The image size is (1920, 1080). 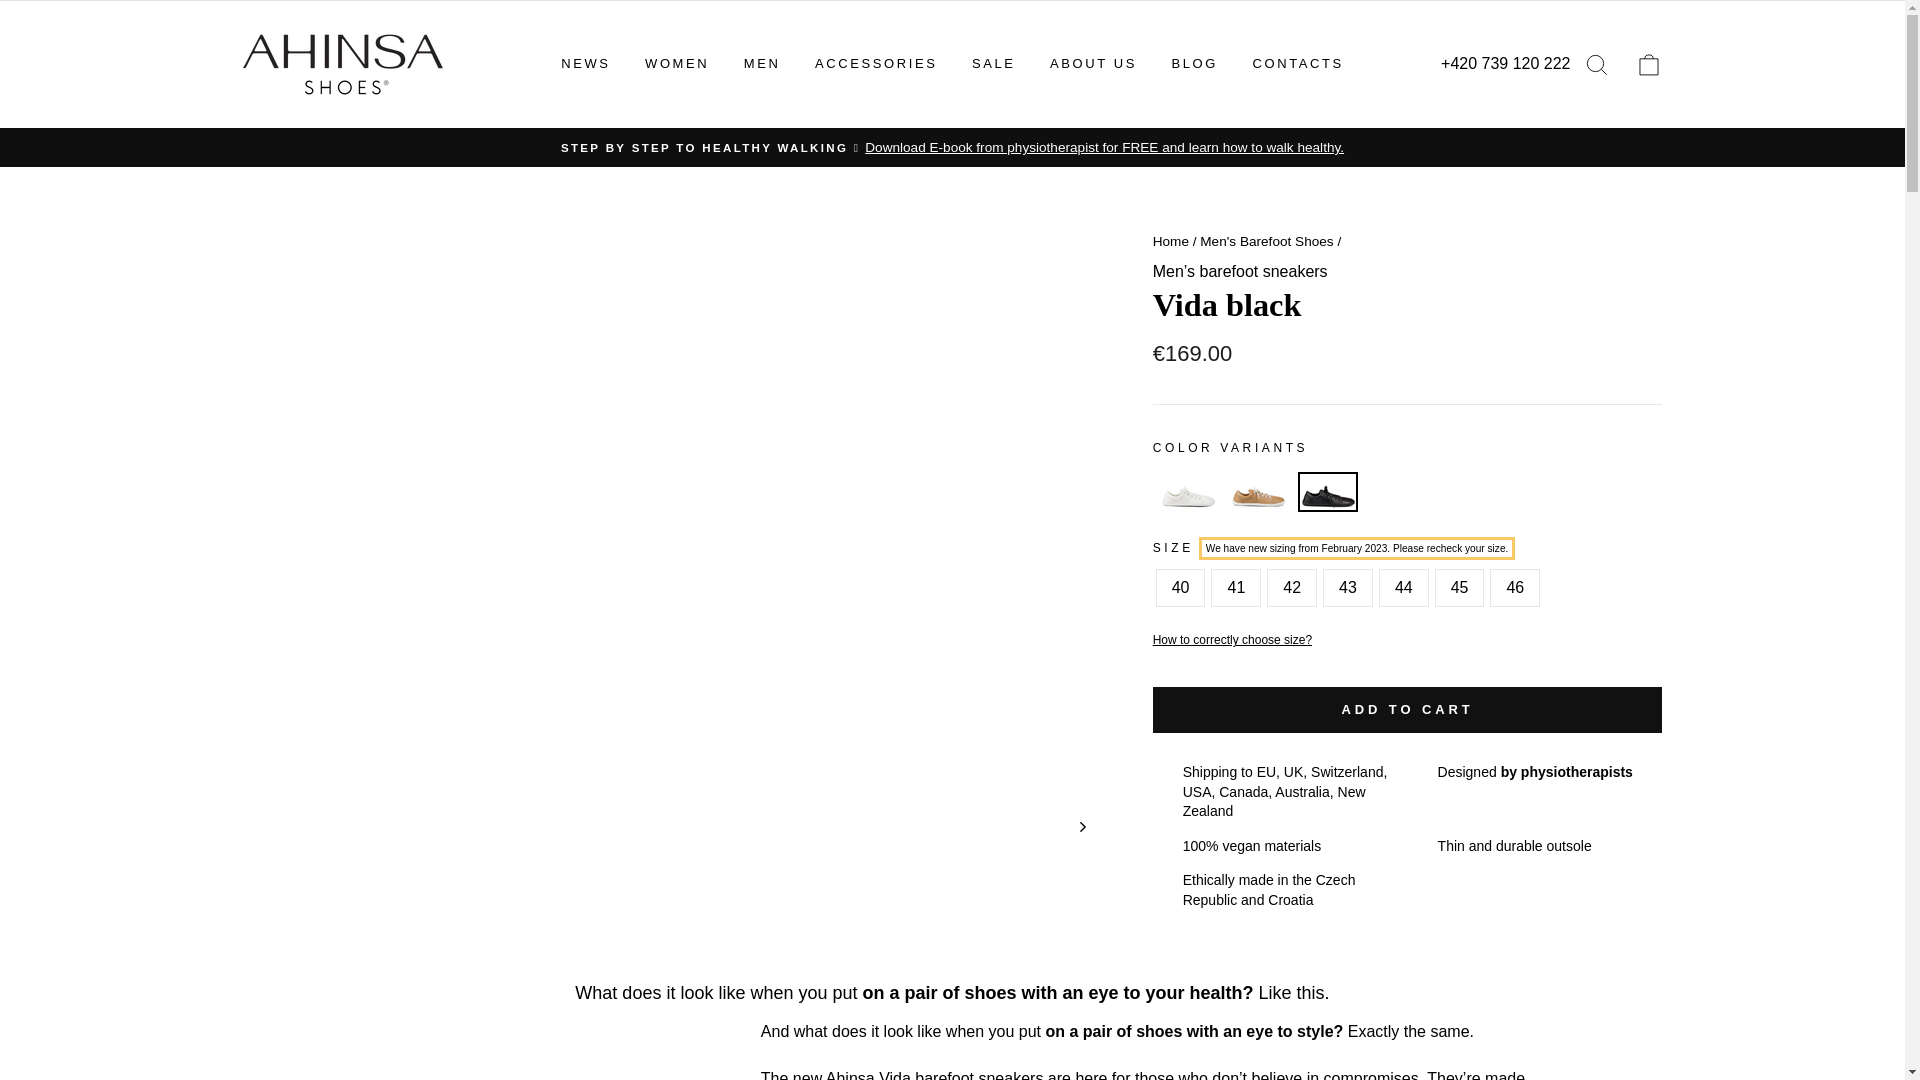 I want to click on Back to the frontpage, so click(x=1170, y=242).